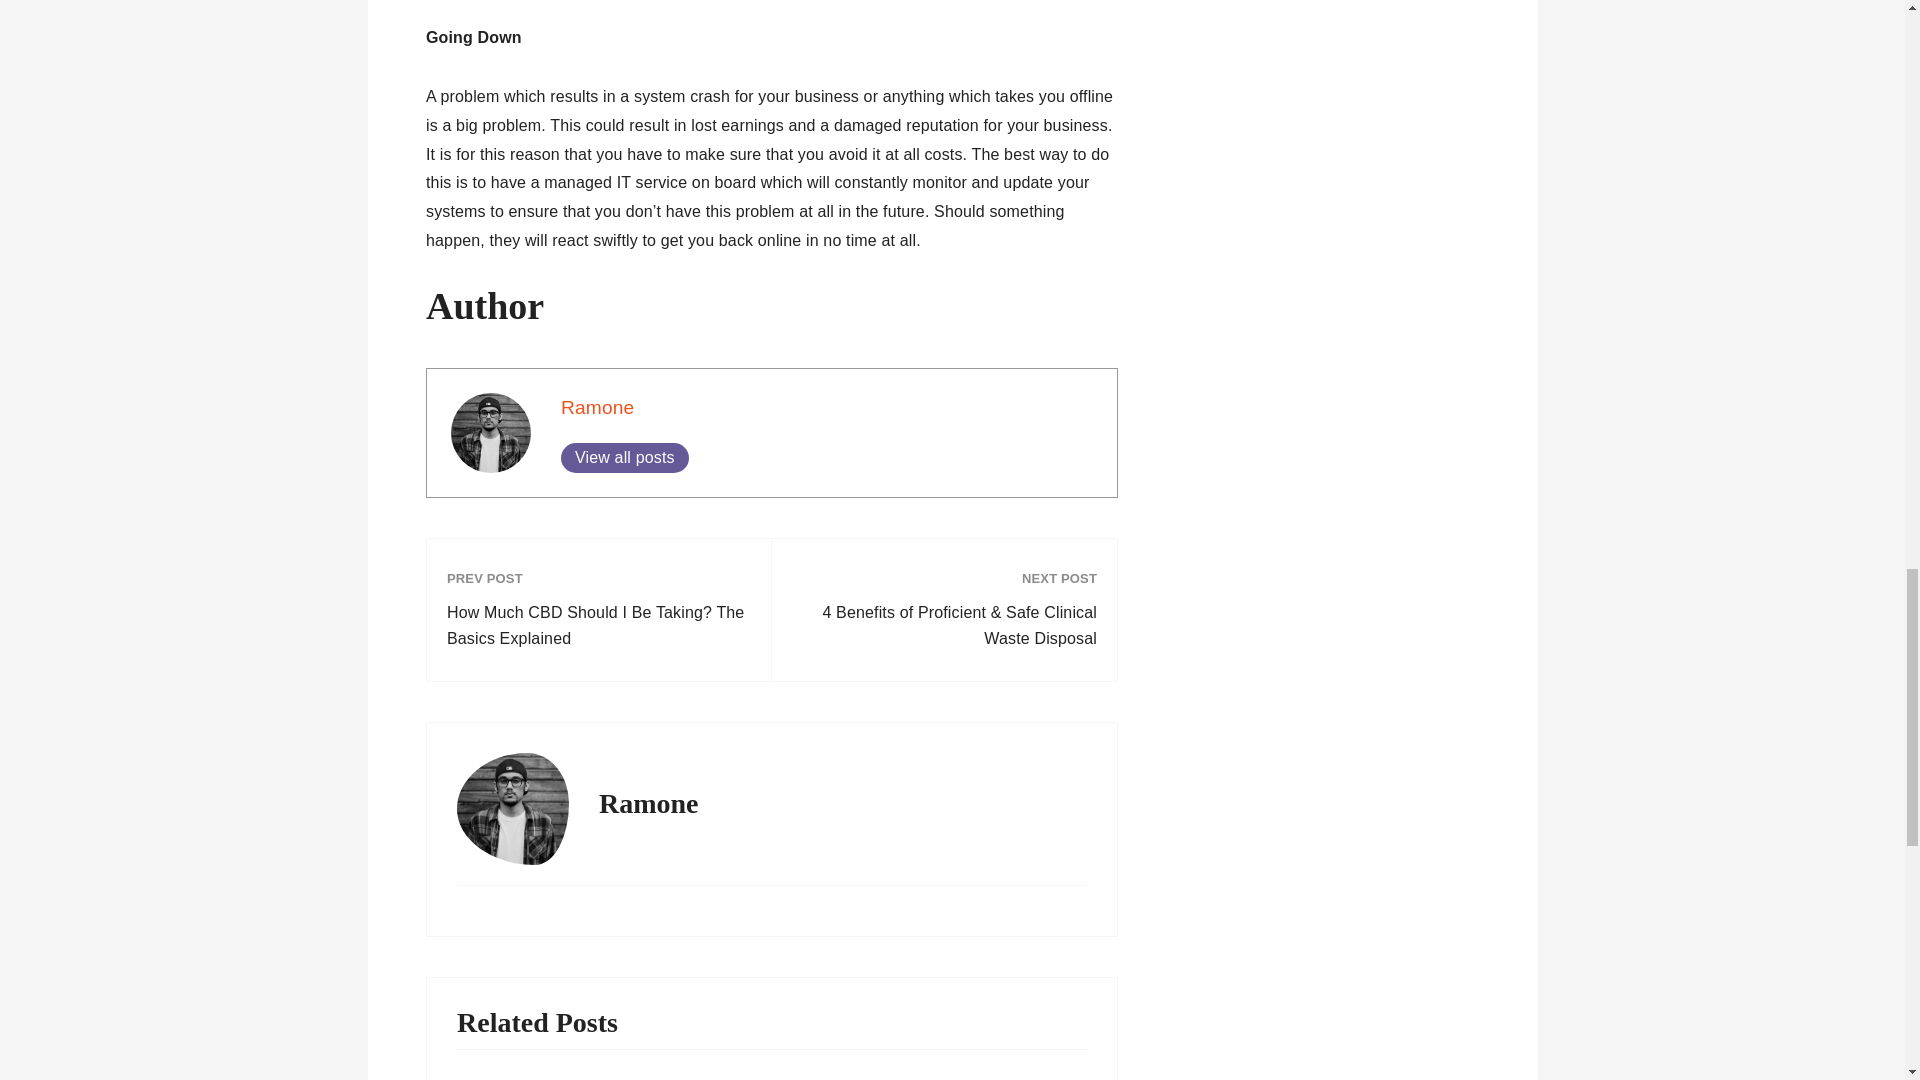  Describe the element at coordinates (624, 458) in the screenshot. I see `View all posts` at that location.